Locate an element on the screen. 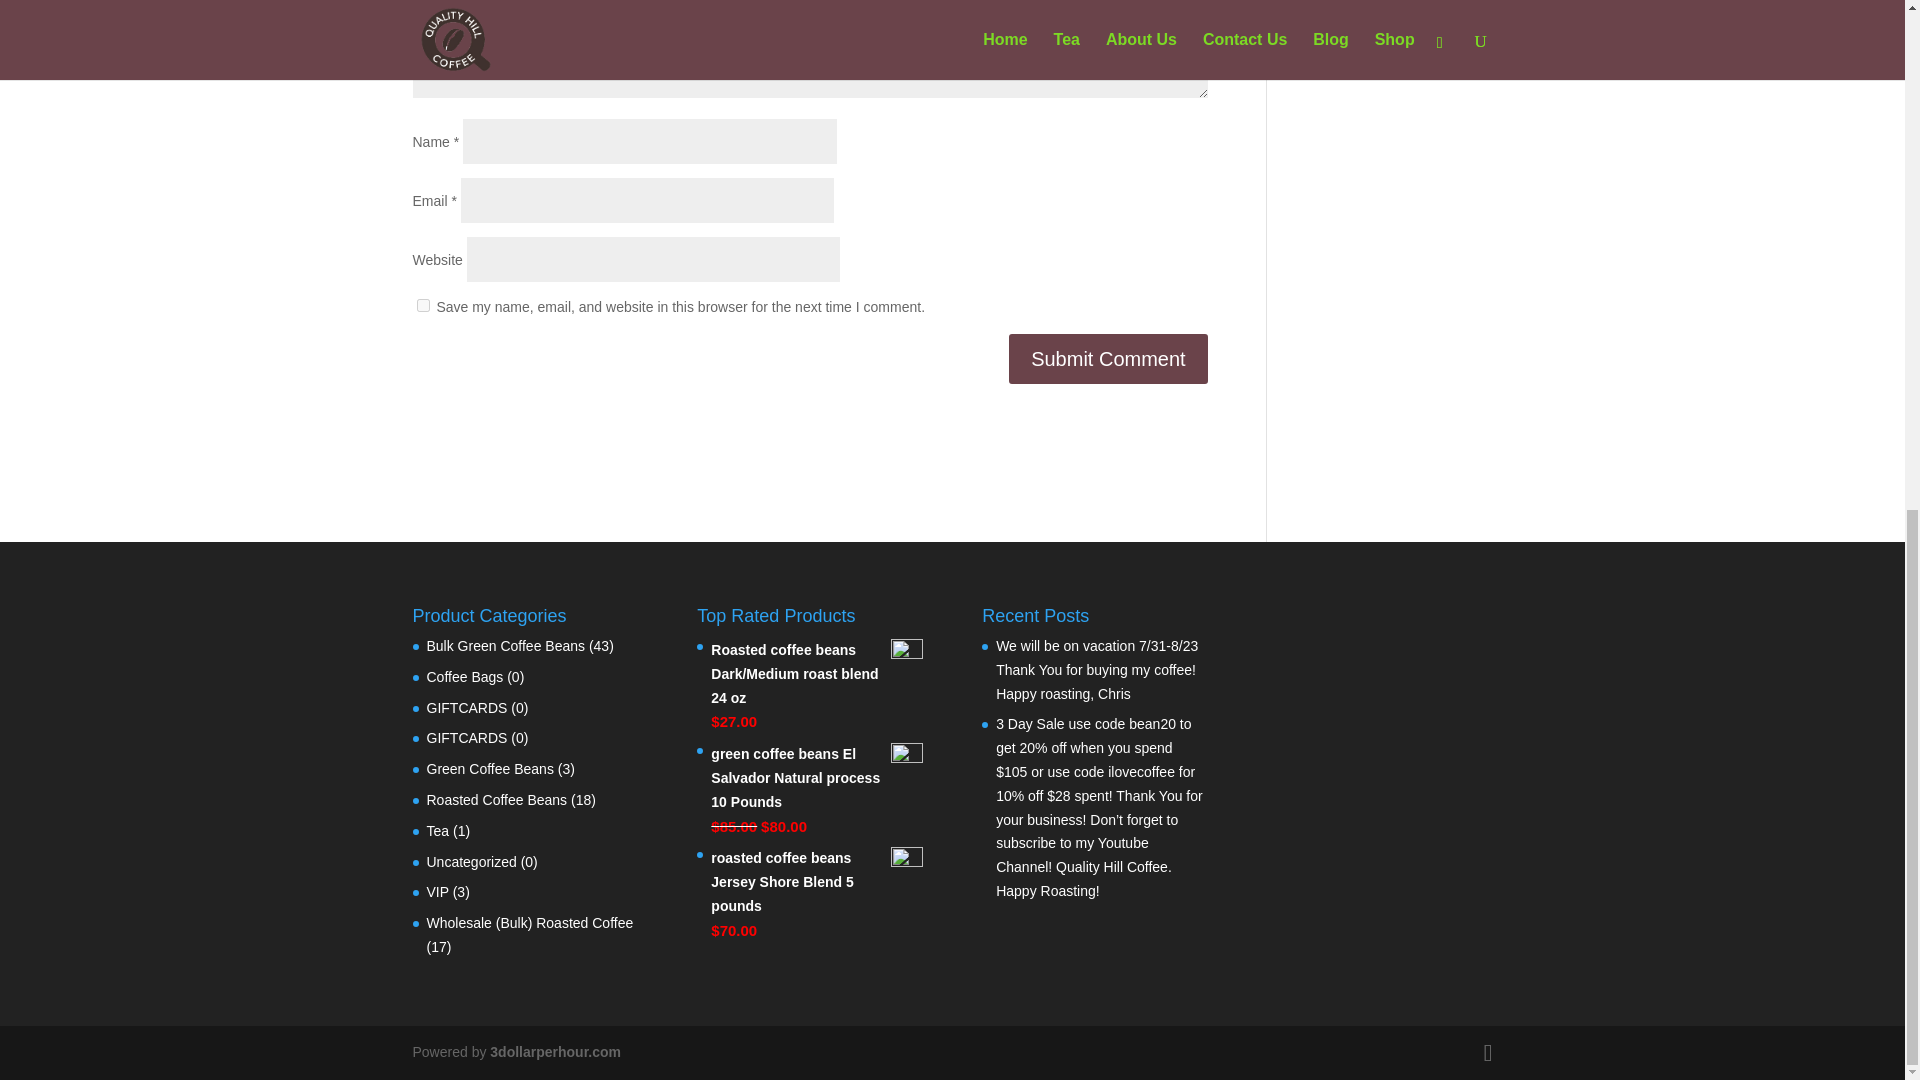  VIP is located at coordinates (436, 892).